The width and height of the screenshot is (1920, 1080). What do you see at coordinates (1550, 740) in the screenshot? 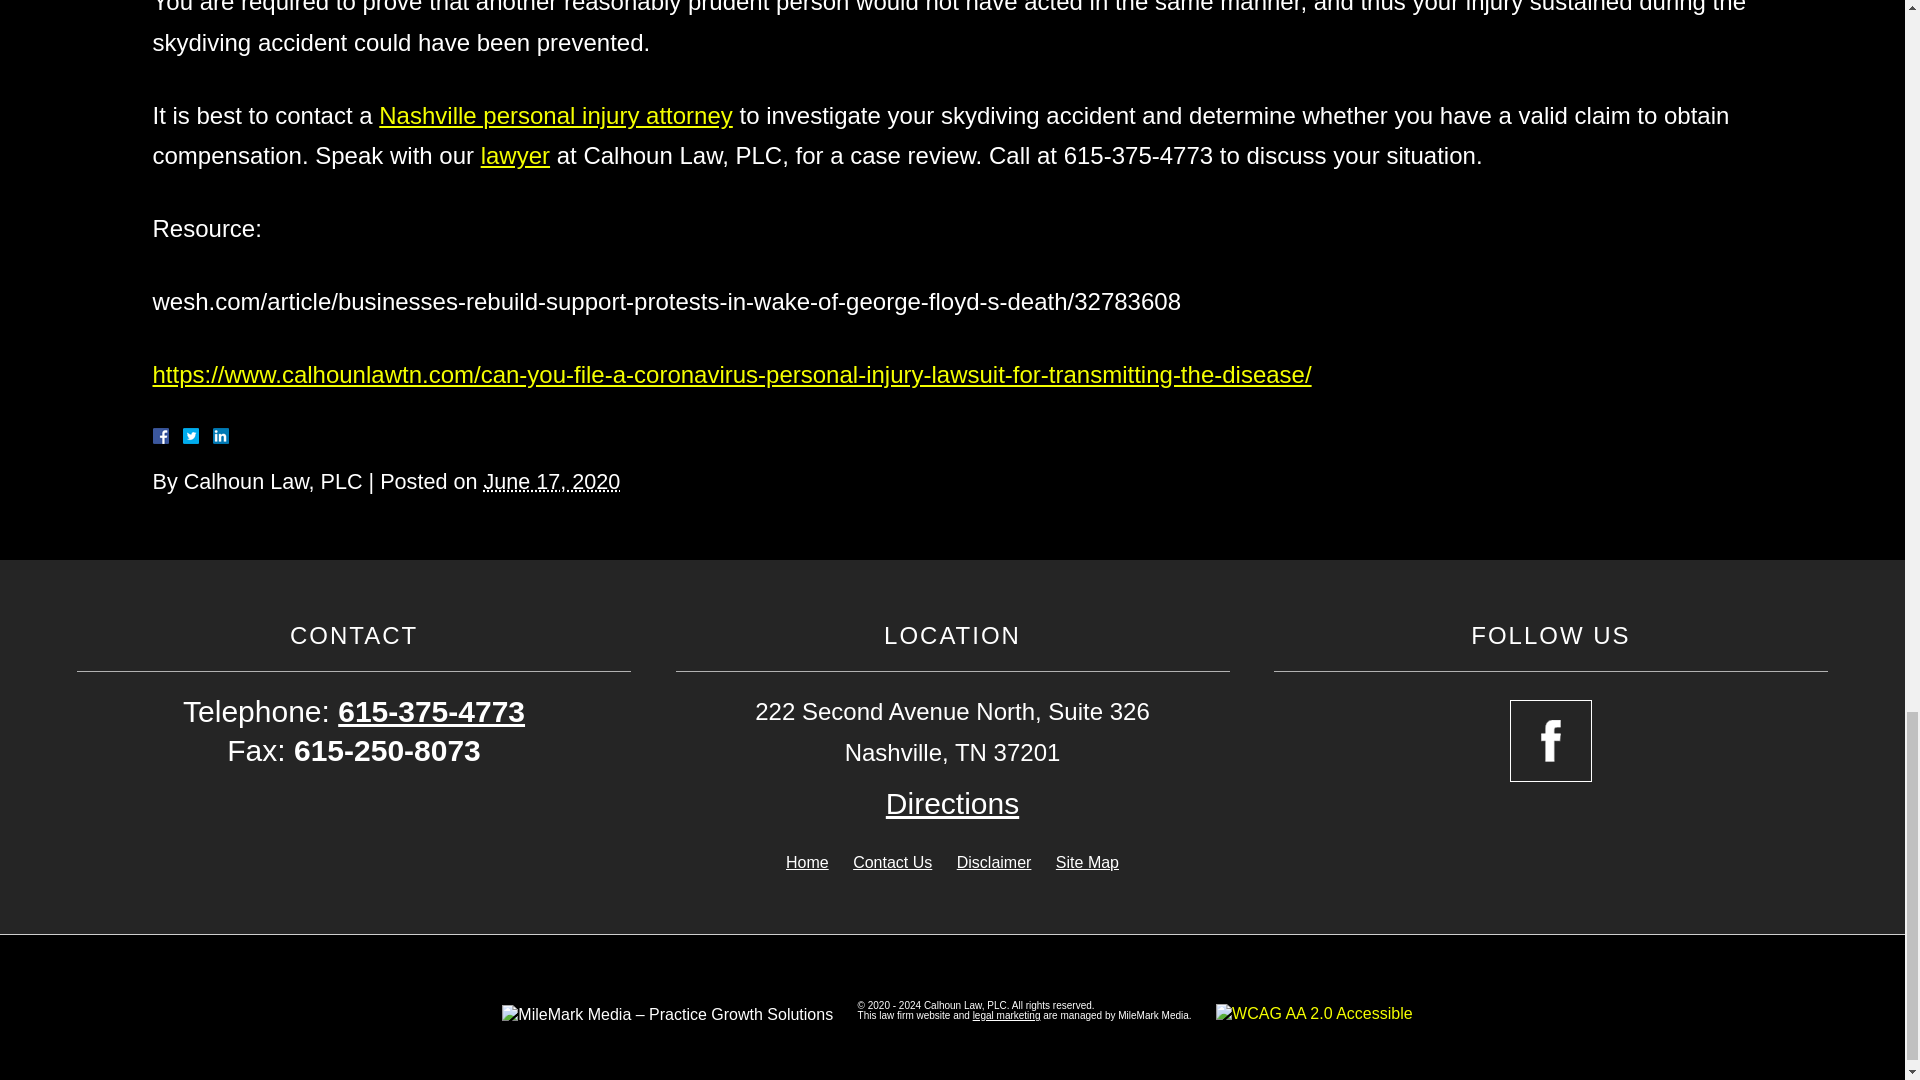
I see `Open Facebook in a New Window` at bounding box center [1550, 740].